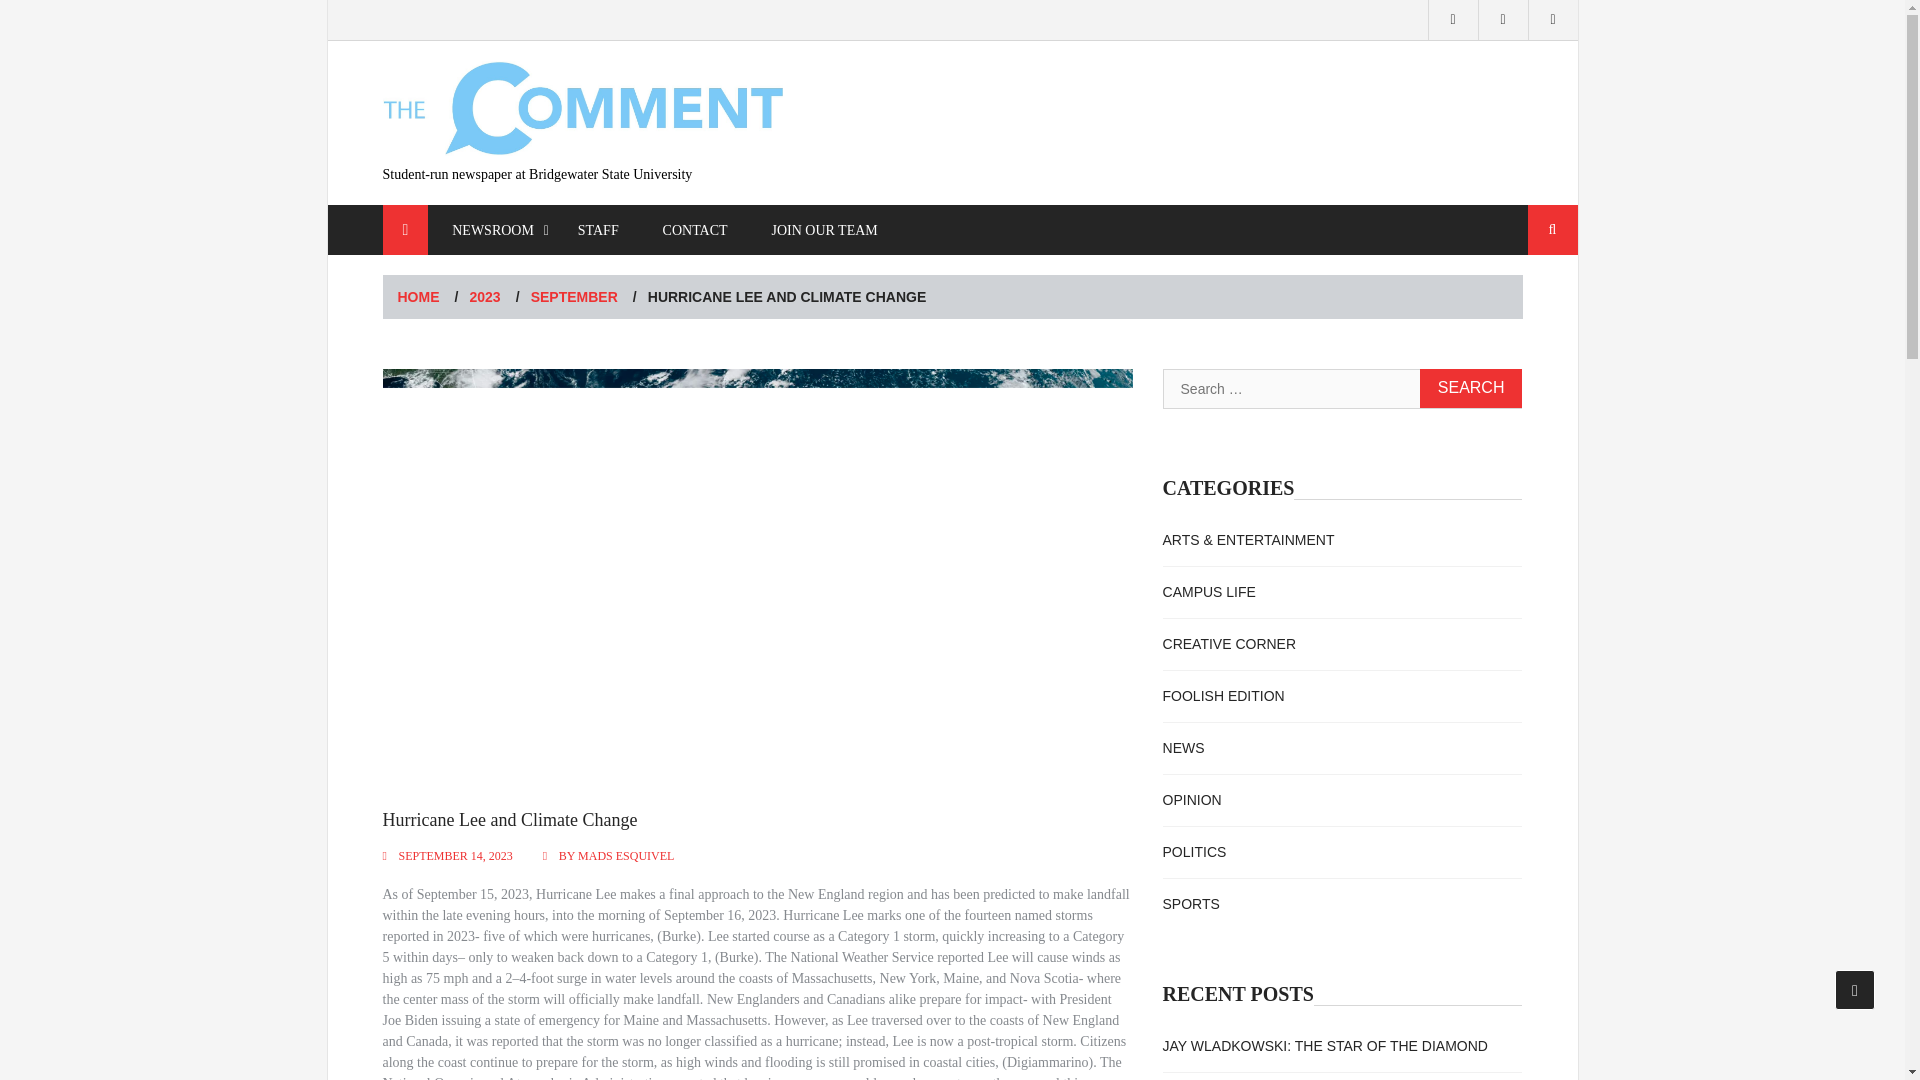 This screenshot has width=1920, height=1080. I want to click on Search, so click(1553, 230).